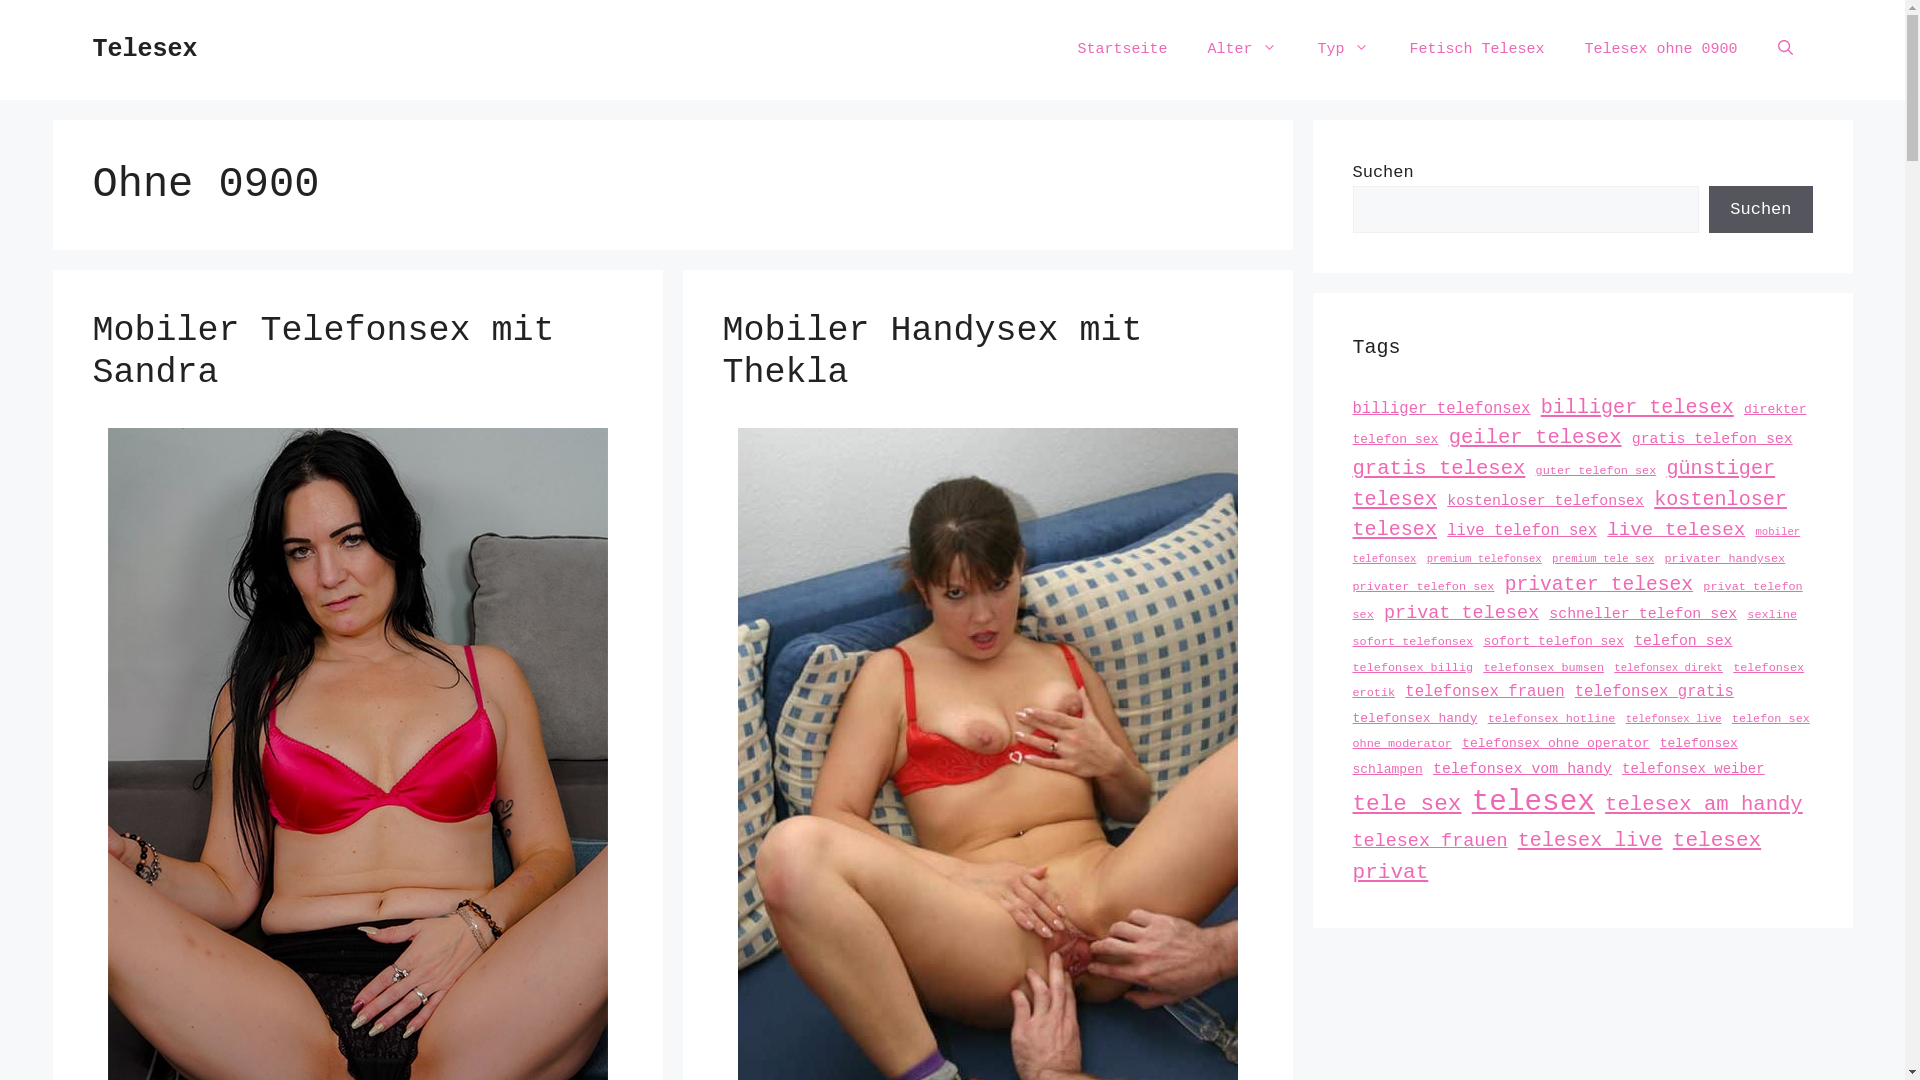  Describe the element at coordinates (1522, 531) in the screenshot. I see `live telefon sex` at that location.